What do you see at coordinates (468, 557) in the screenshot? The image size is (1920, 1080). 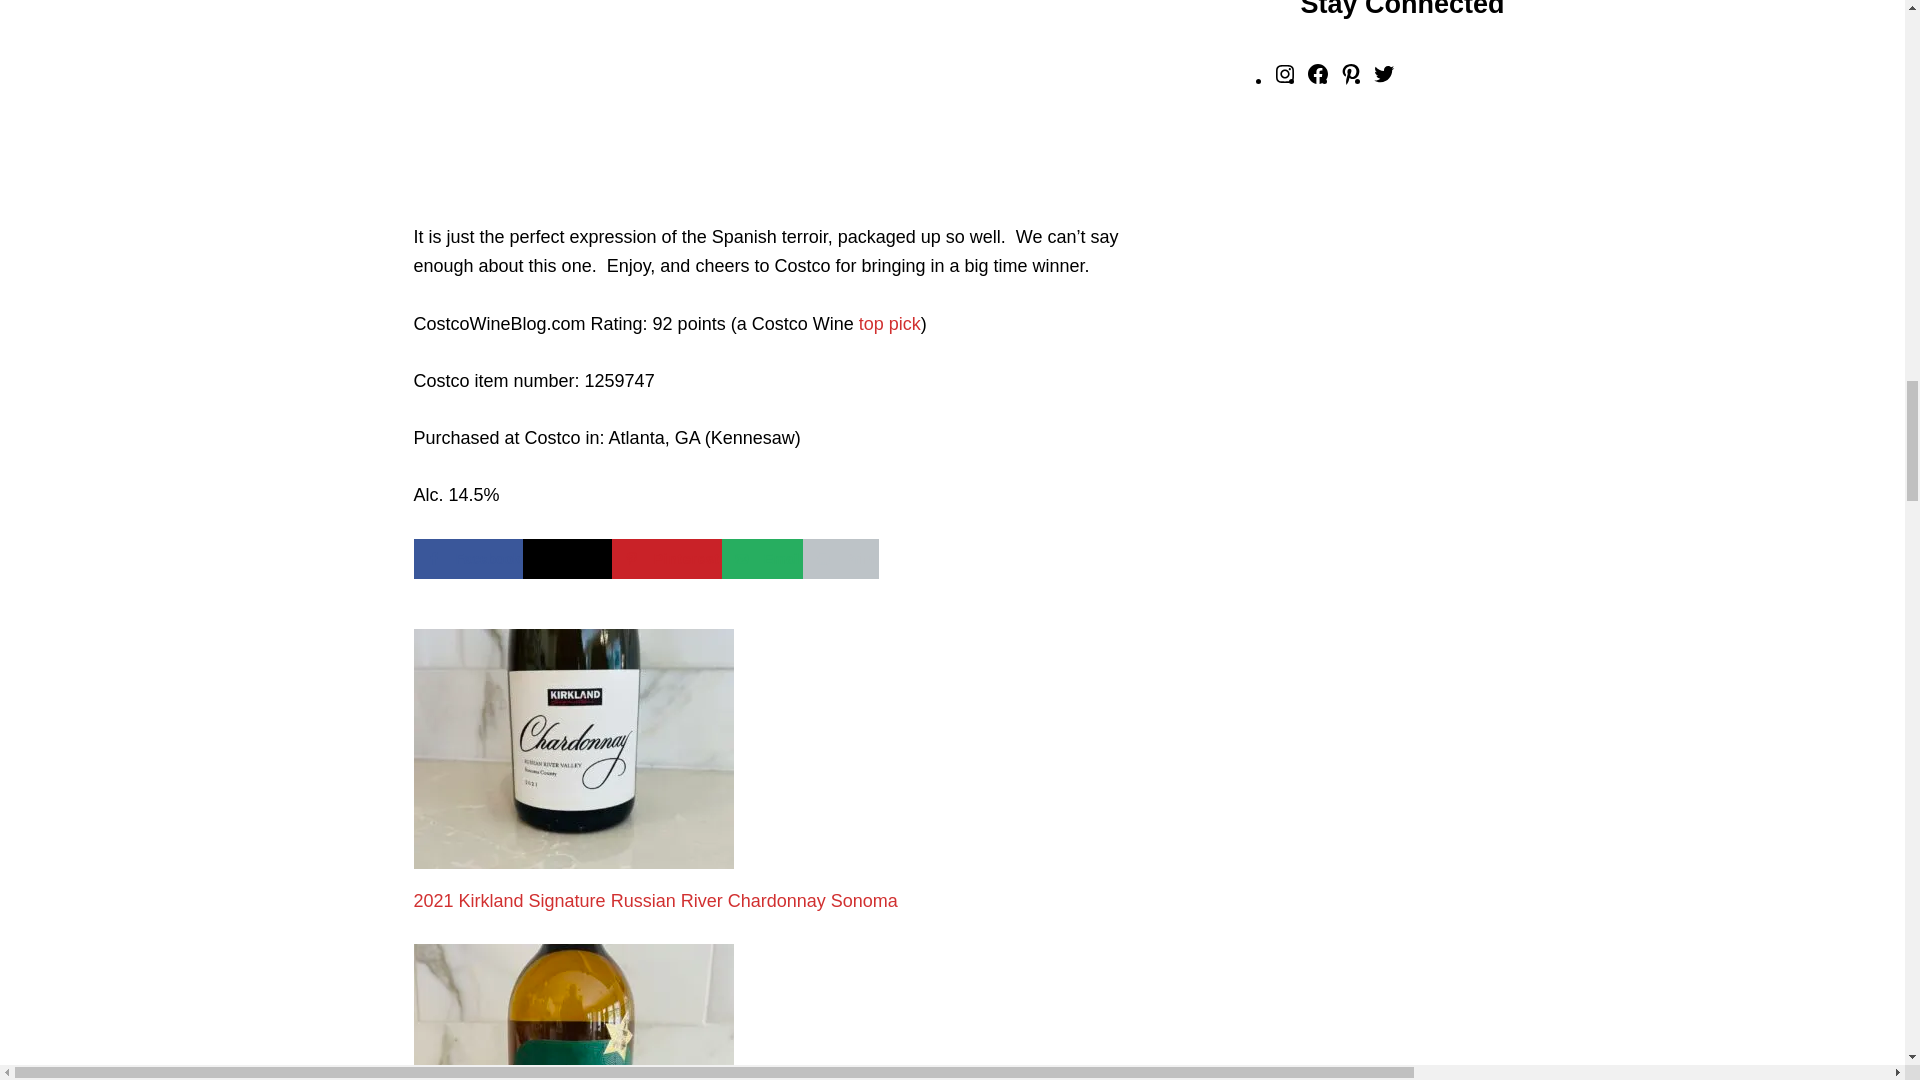 I see `Share on Facebook` at bounding box center [468, 557].